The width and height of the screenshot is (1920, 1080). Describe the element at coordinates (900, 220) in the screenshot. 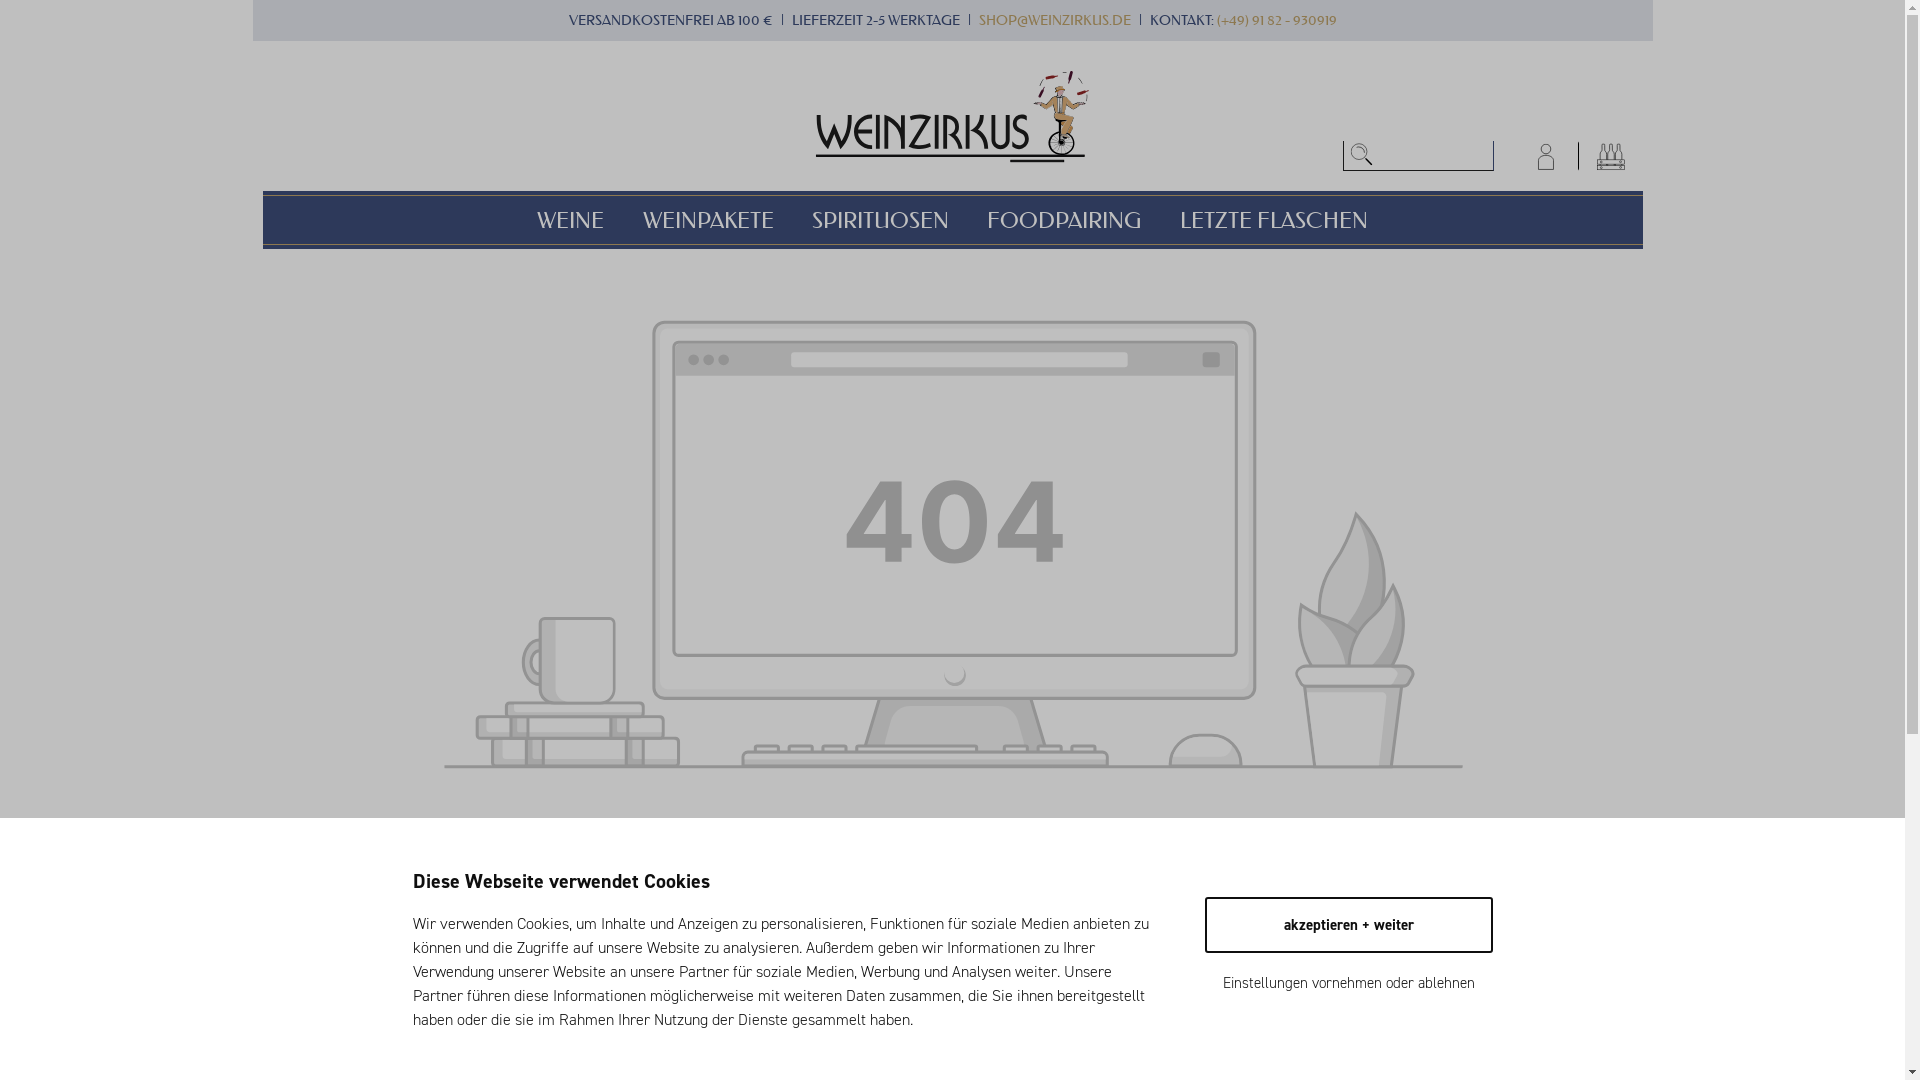

I see `SPIRITUOSEN` at that location.